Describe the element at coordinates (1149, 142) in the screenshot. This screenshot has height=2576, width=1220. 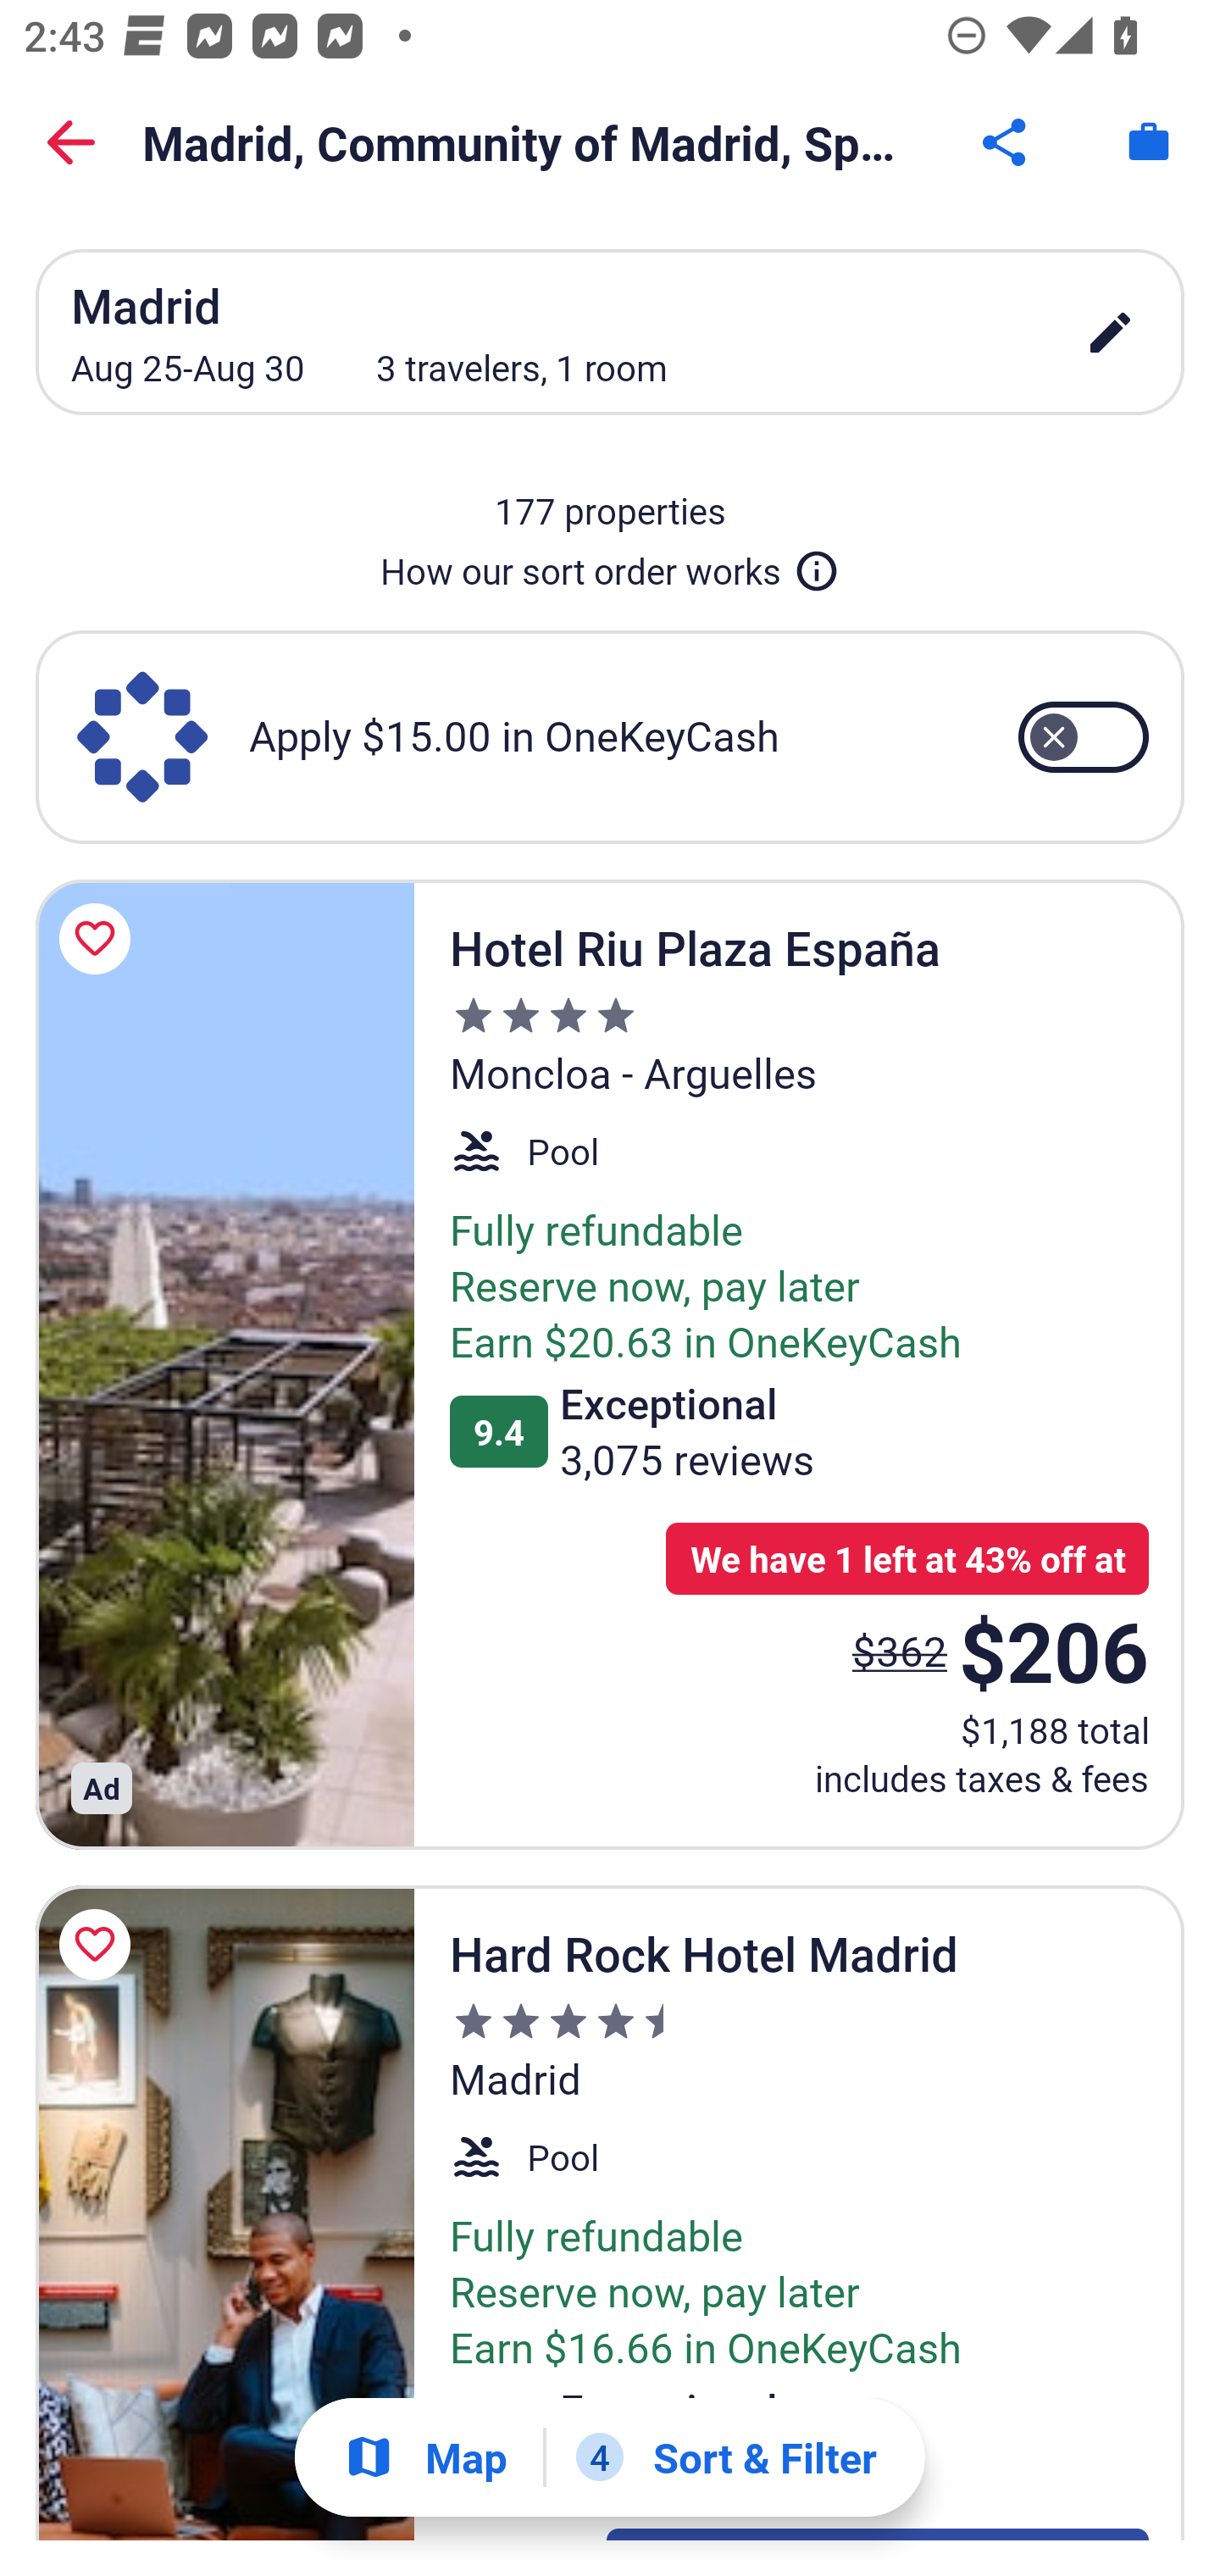
I see `Trips. Button` at that location.